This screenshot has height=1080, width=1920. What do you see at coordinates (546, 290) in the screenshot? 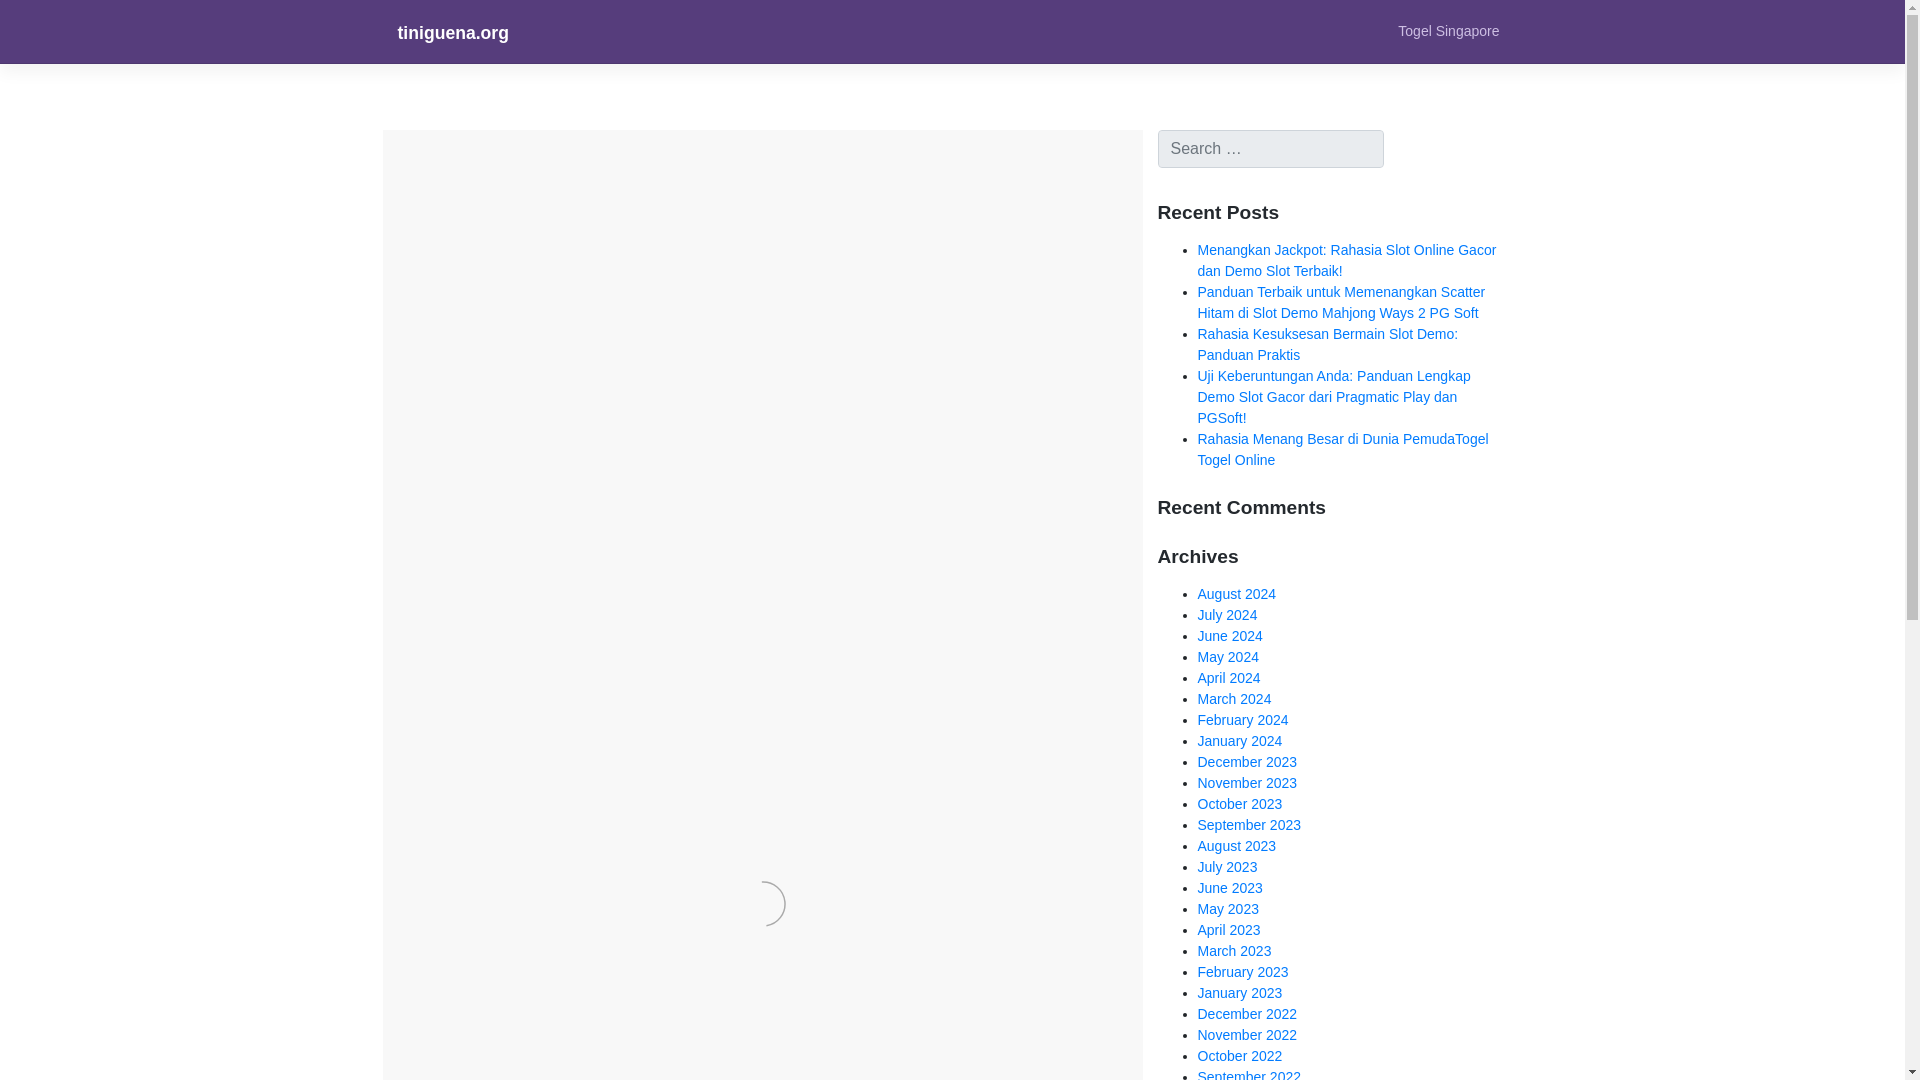
I see `September 21, 2022` at bounding box center [546, 290].